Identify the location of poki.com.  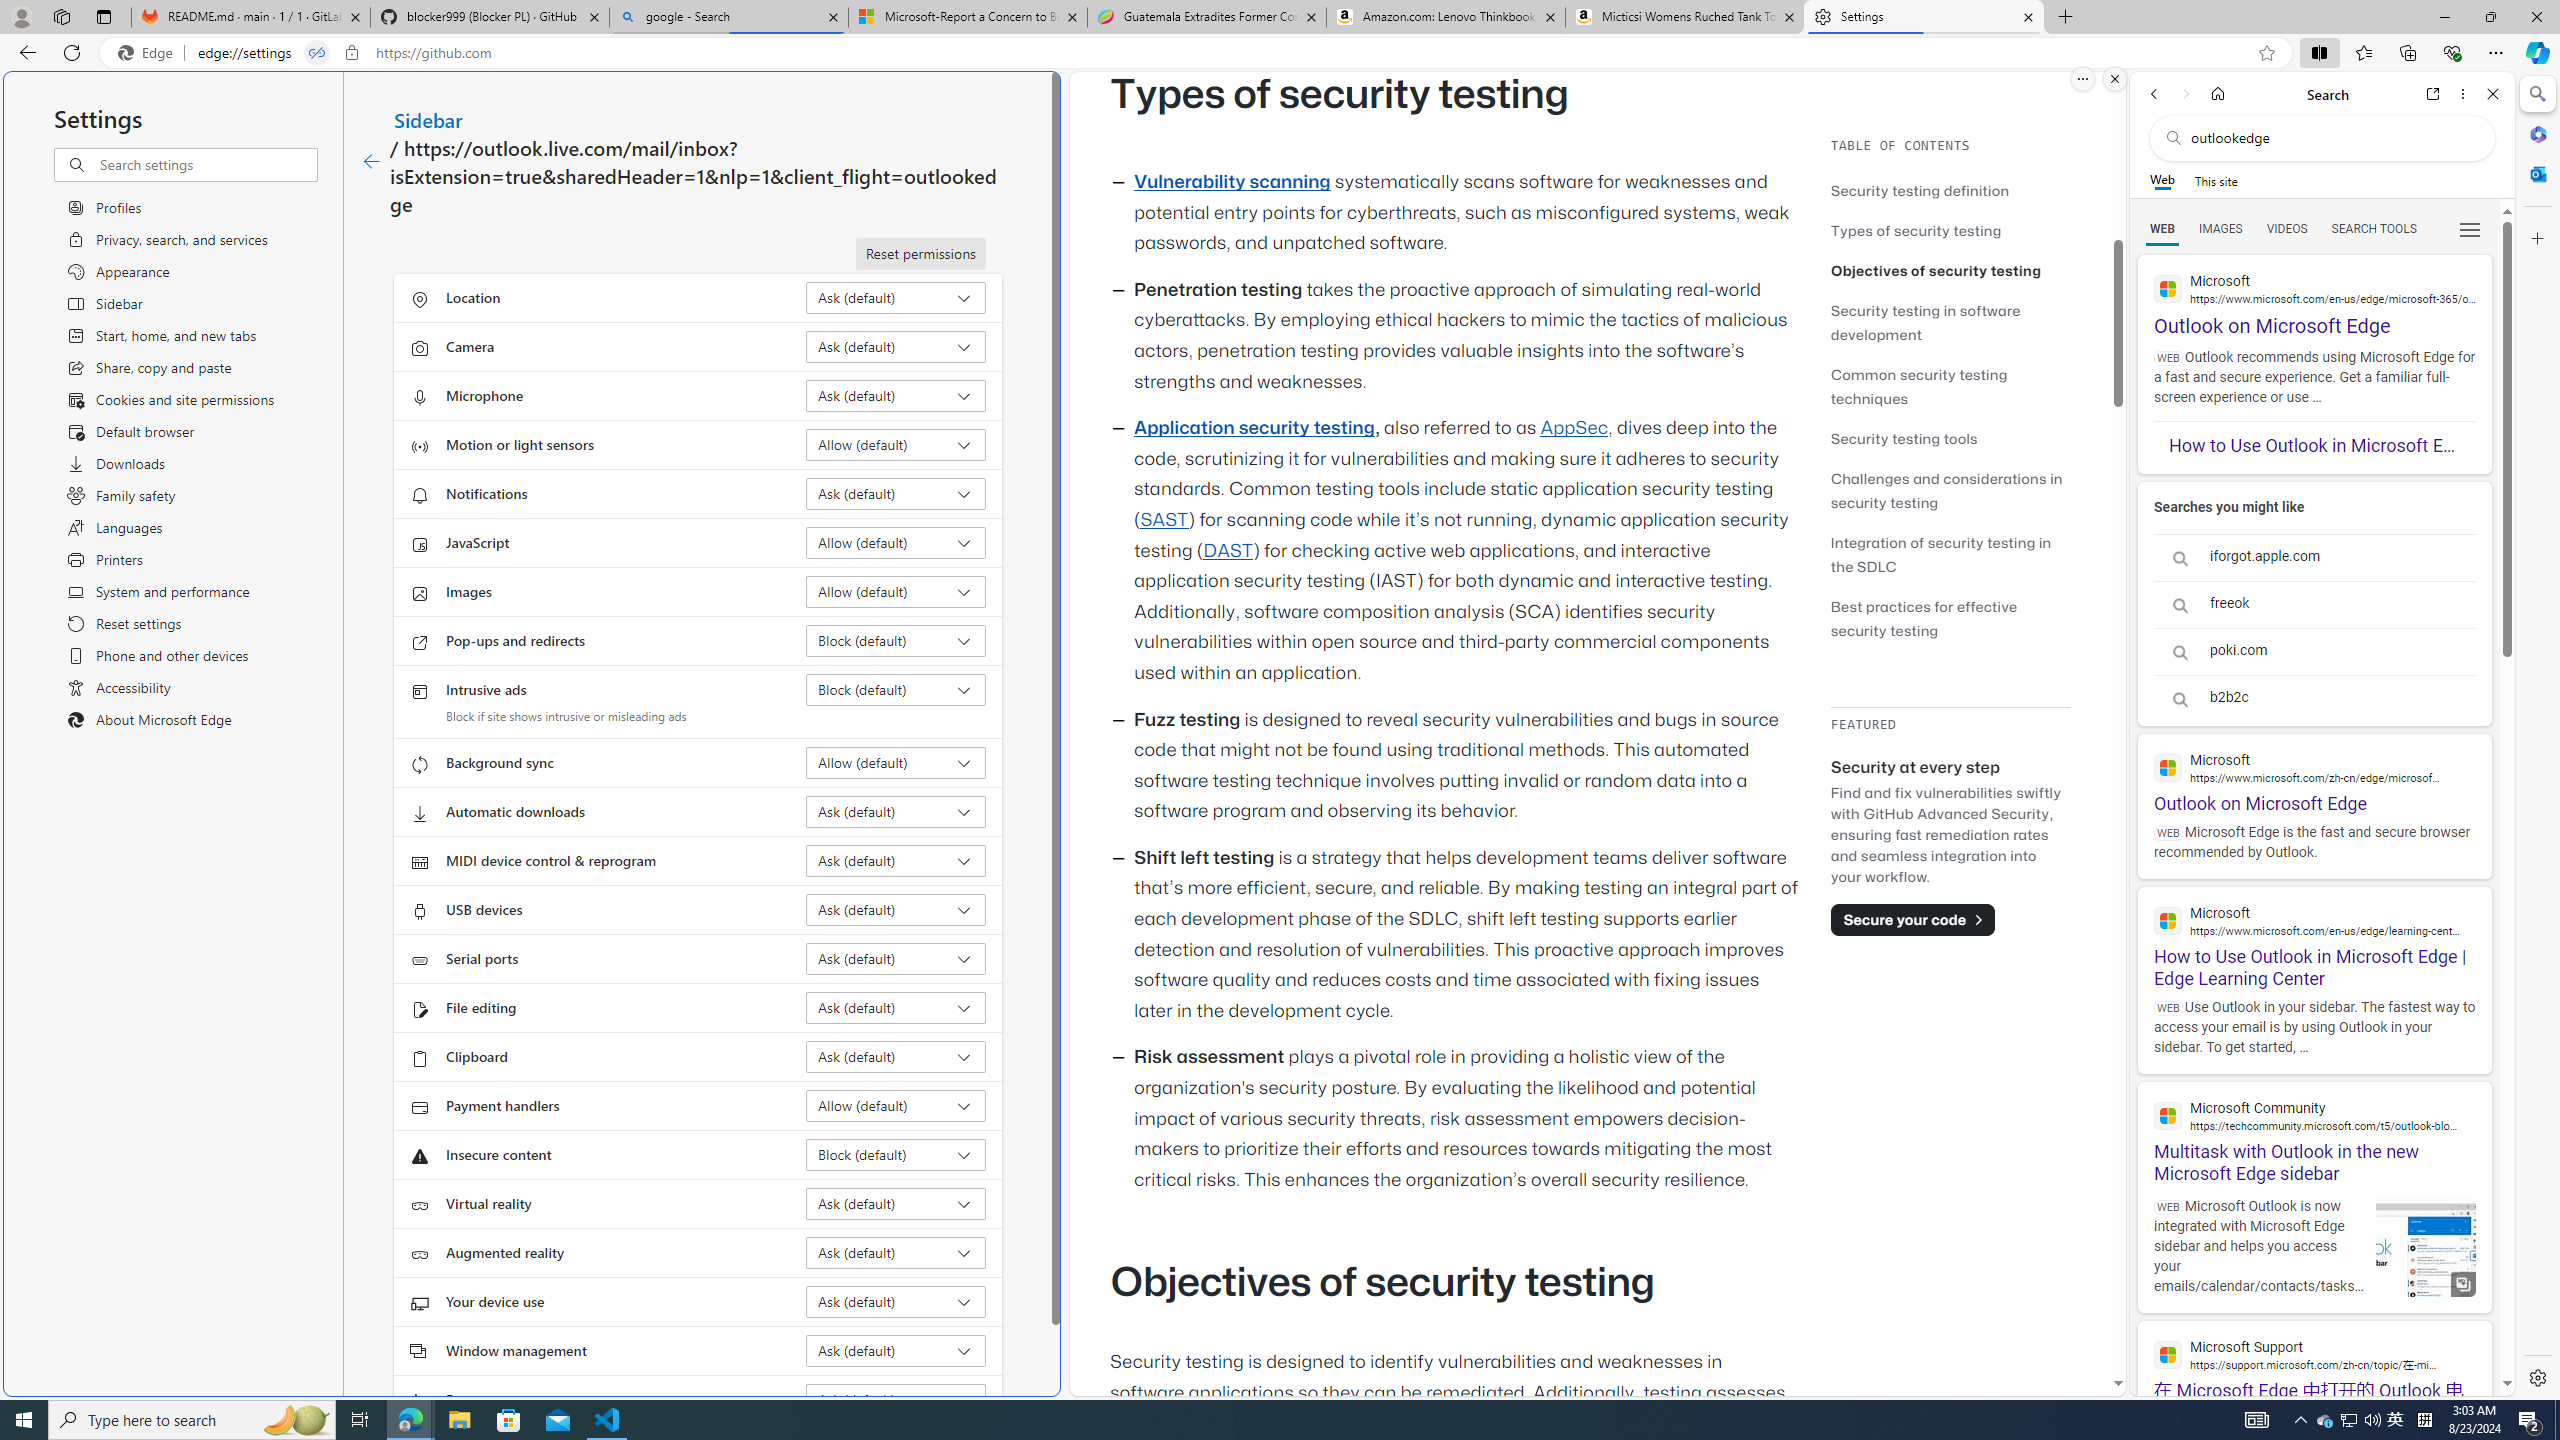
(2314, 651).